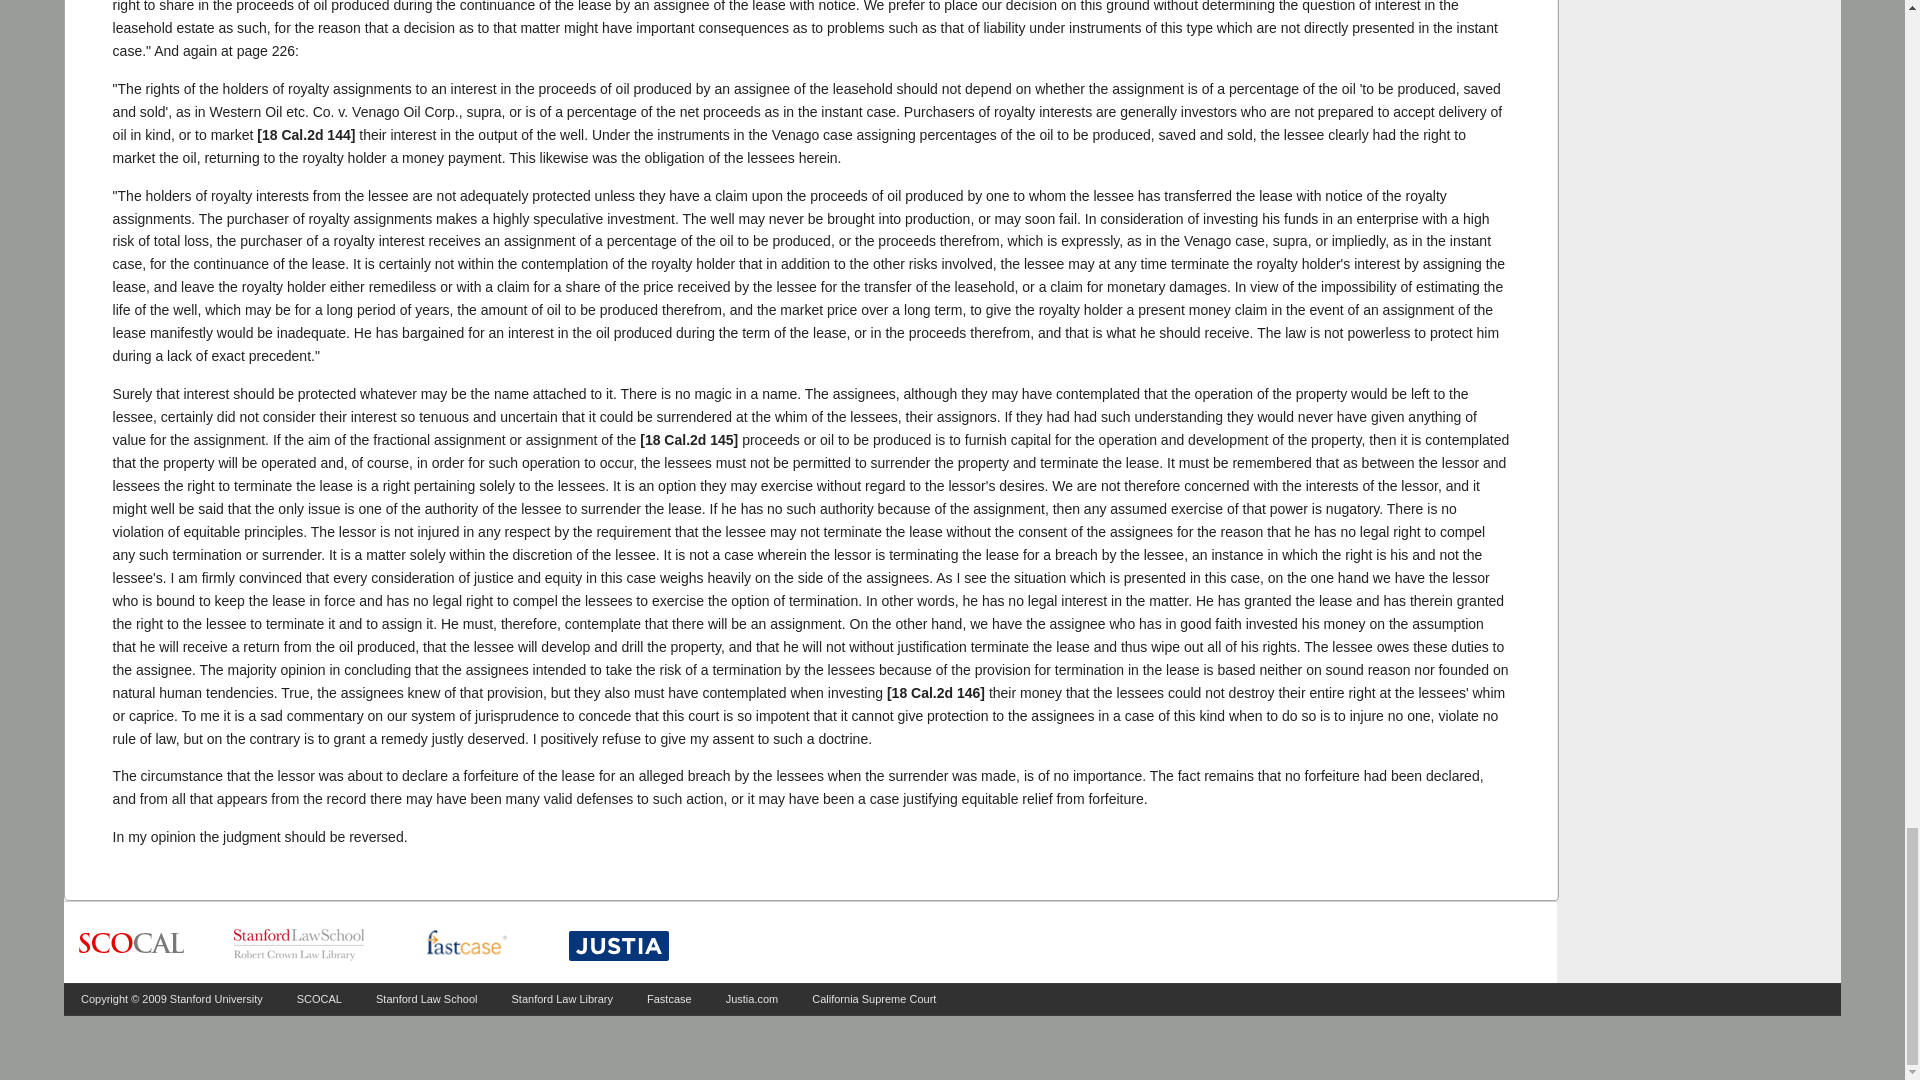 This screenshot has width=1920, height=1080. I want to click on fastcase, so click(466, 944).